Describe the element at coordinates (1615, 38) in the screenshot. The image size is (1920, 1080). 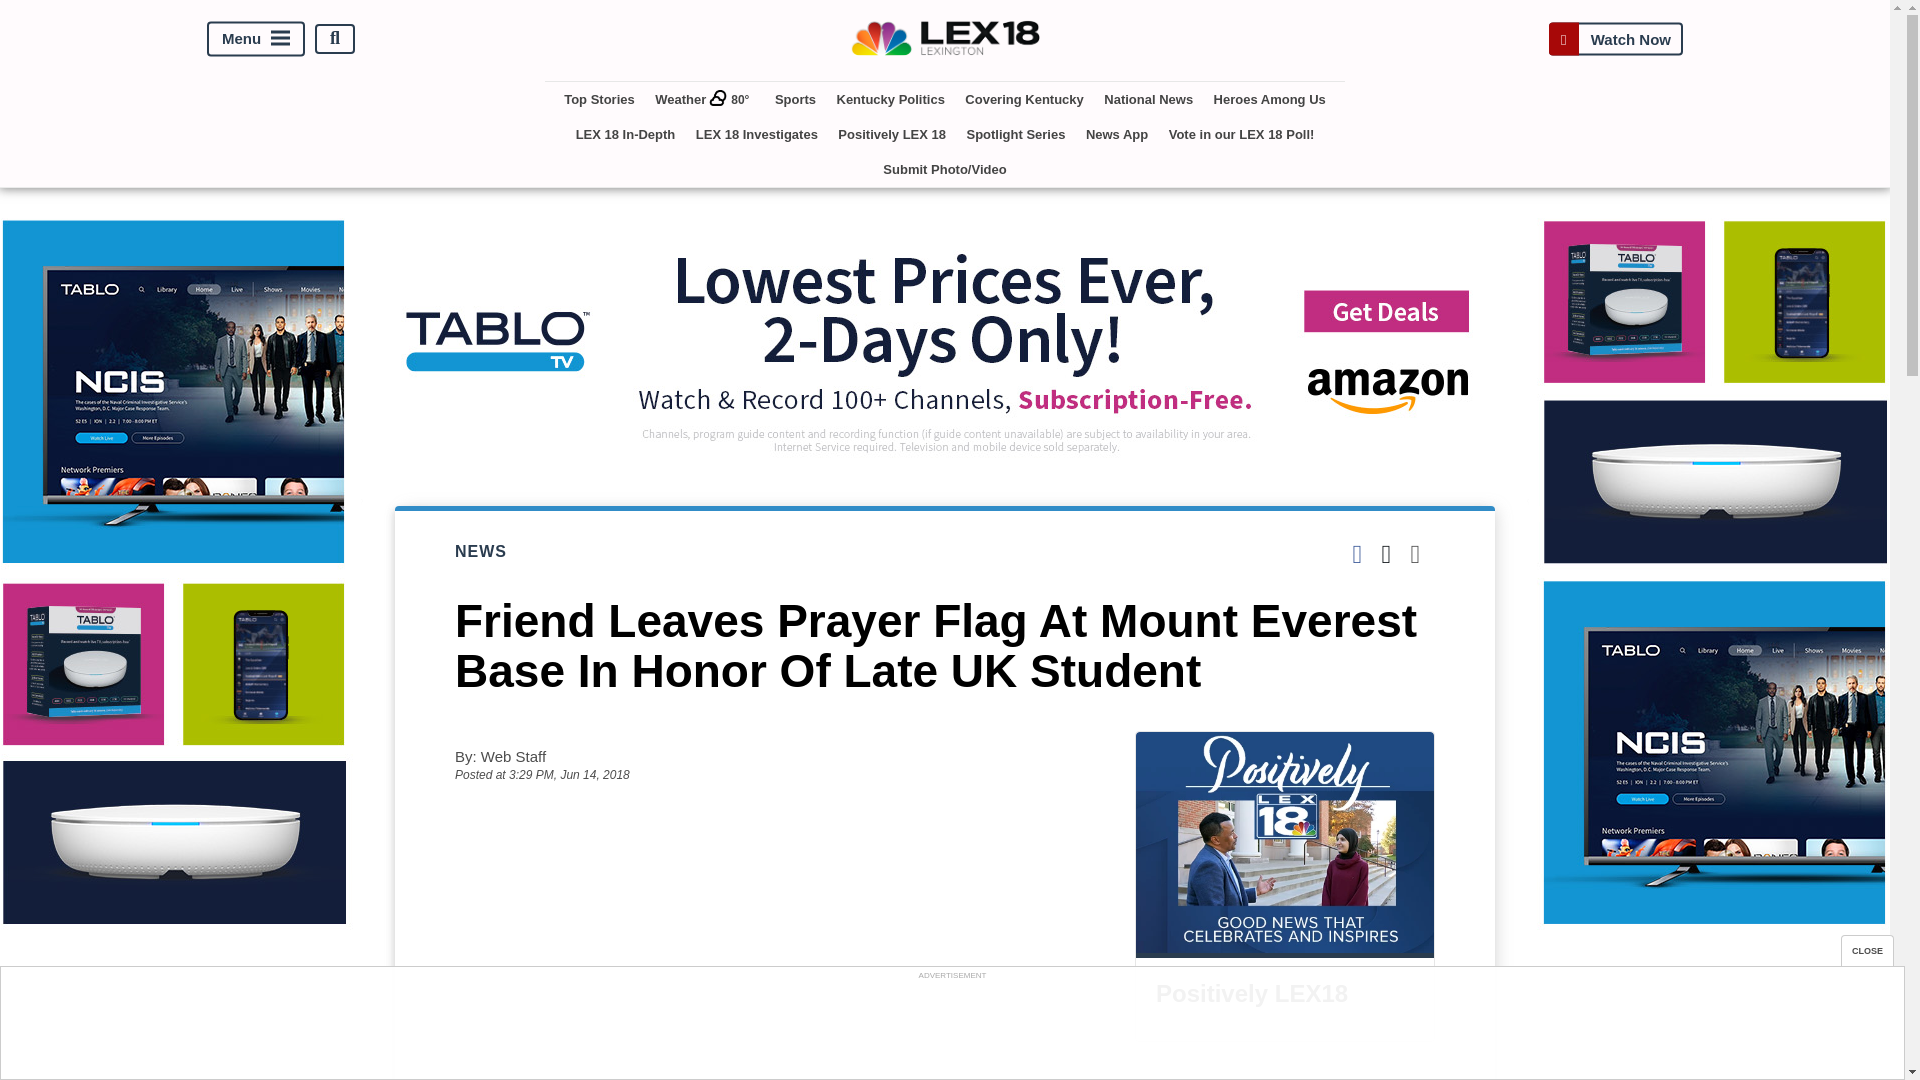
I see `Watch Now` at that location.